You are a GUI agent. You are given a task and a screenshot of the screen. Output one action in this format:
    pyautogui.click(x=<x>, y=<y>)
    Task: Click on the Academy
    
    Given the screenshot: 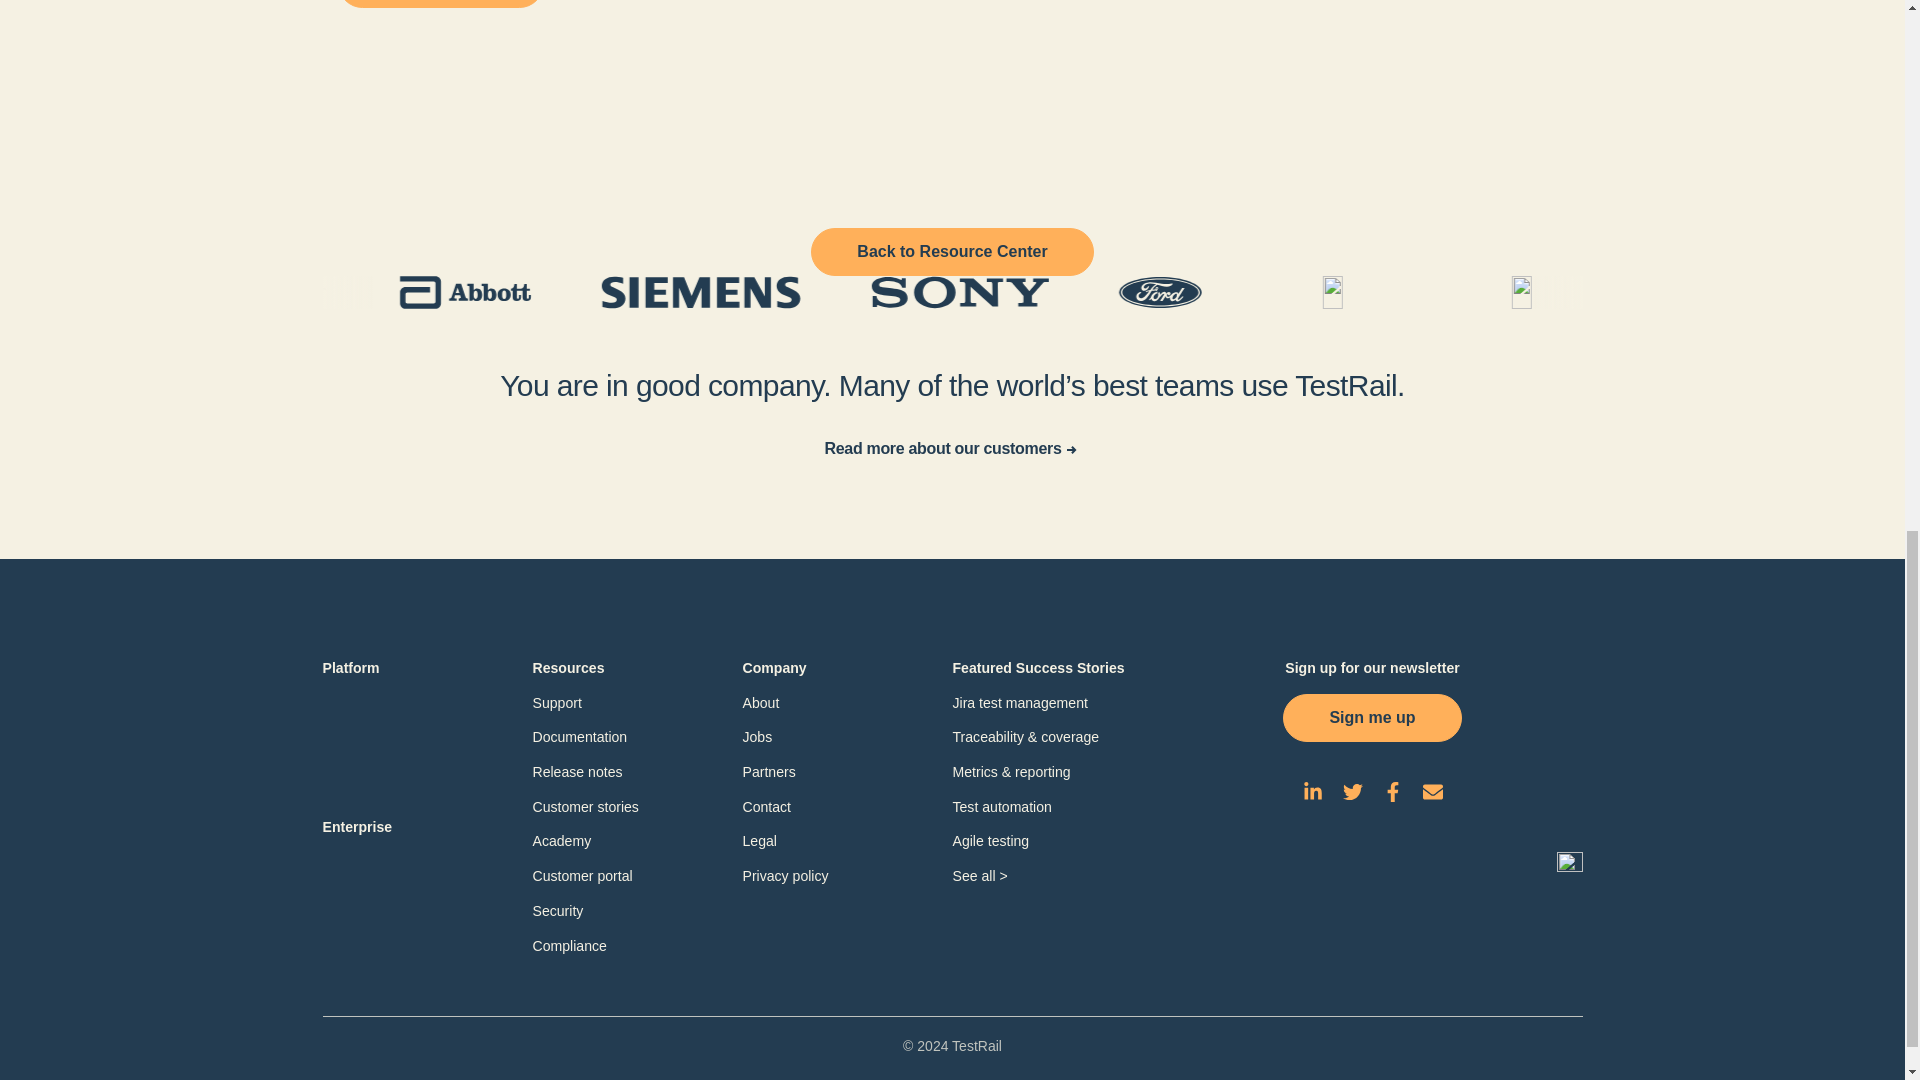 What is the action you would take?
    pyautogui.click(x=561, y=840)
    